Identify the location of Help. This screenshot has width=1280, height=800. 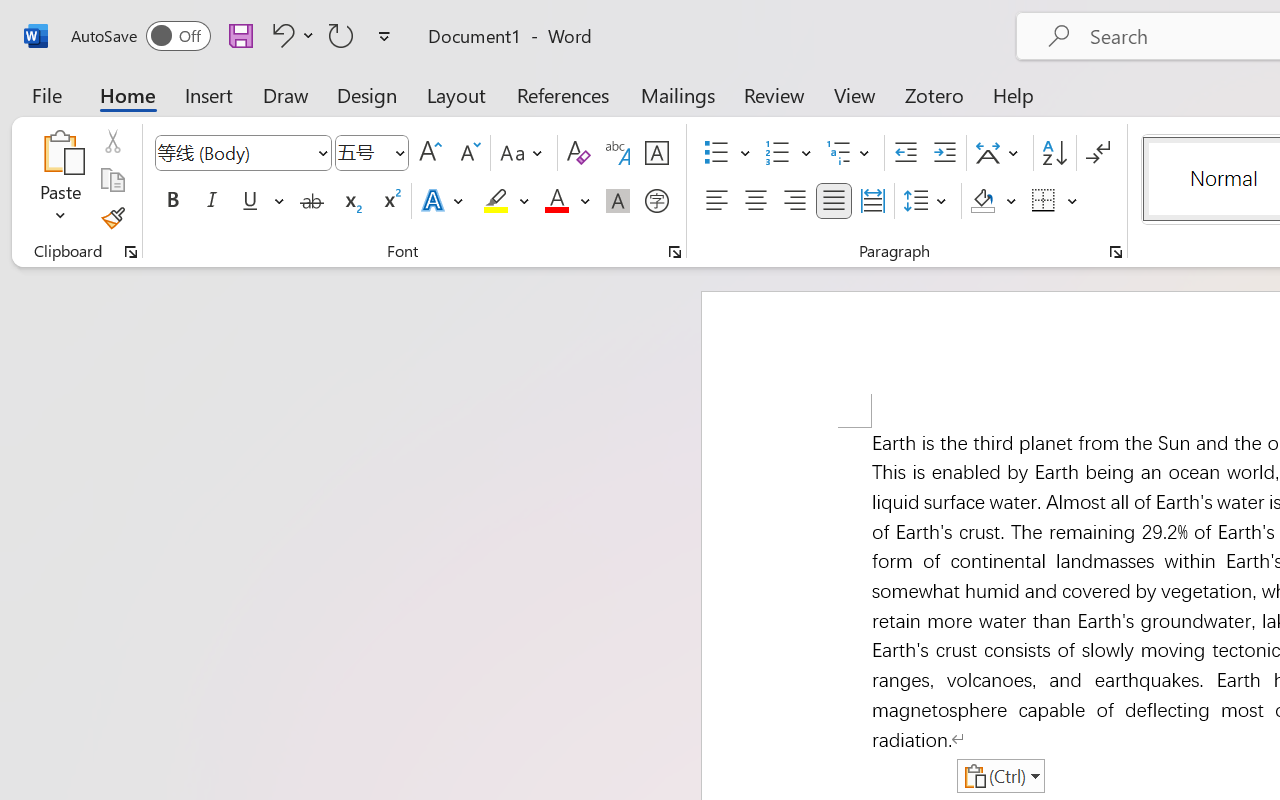
(1014, 94).